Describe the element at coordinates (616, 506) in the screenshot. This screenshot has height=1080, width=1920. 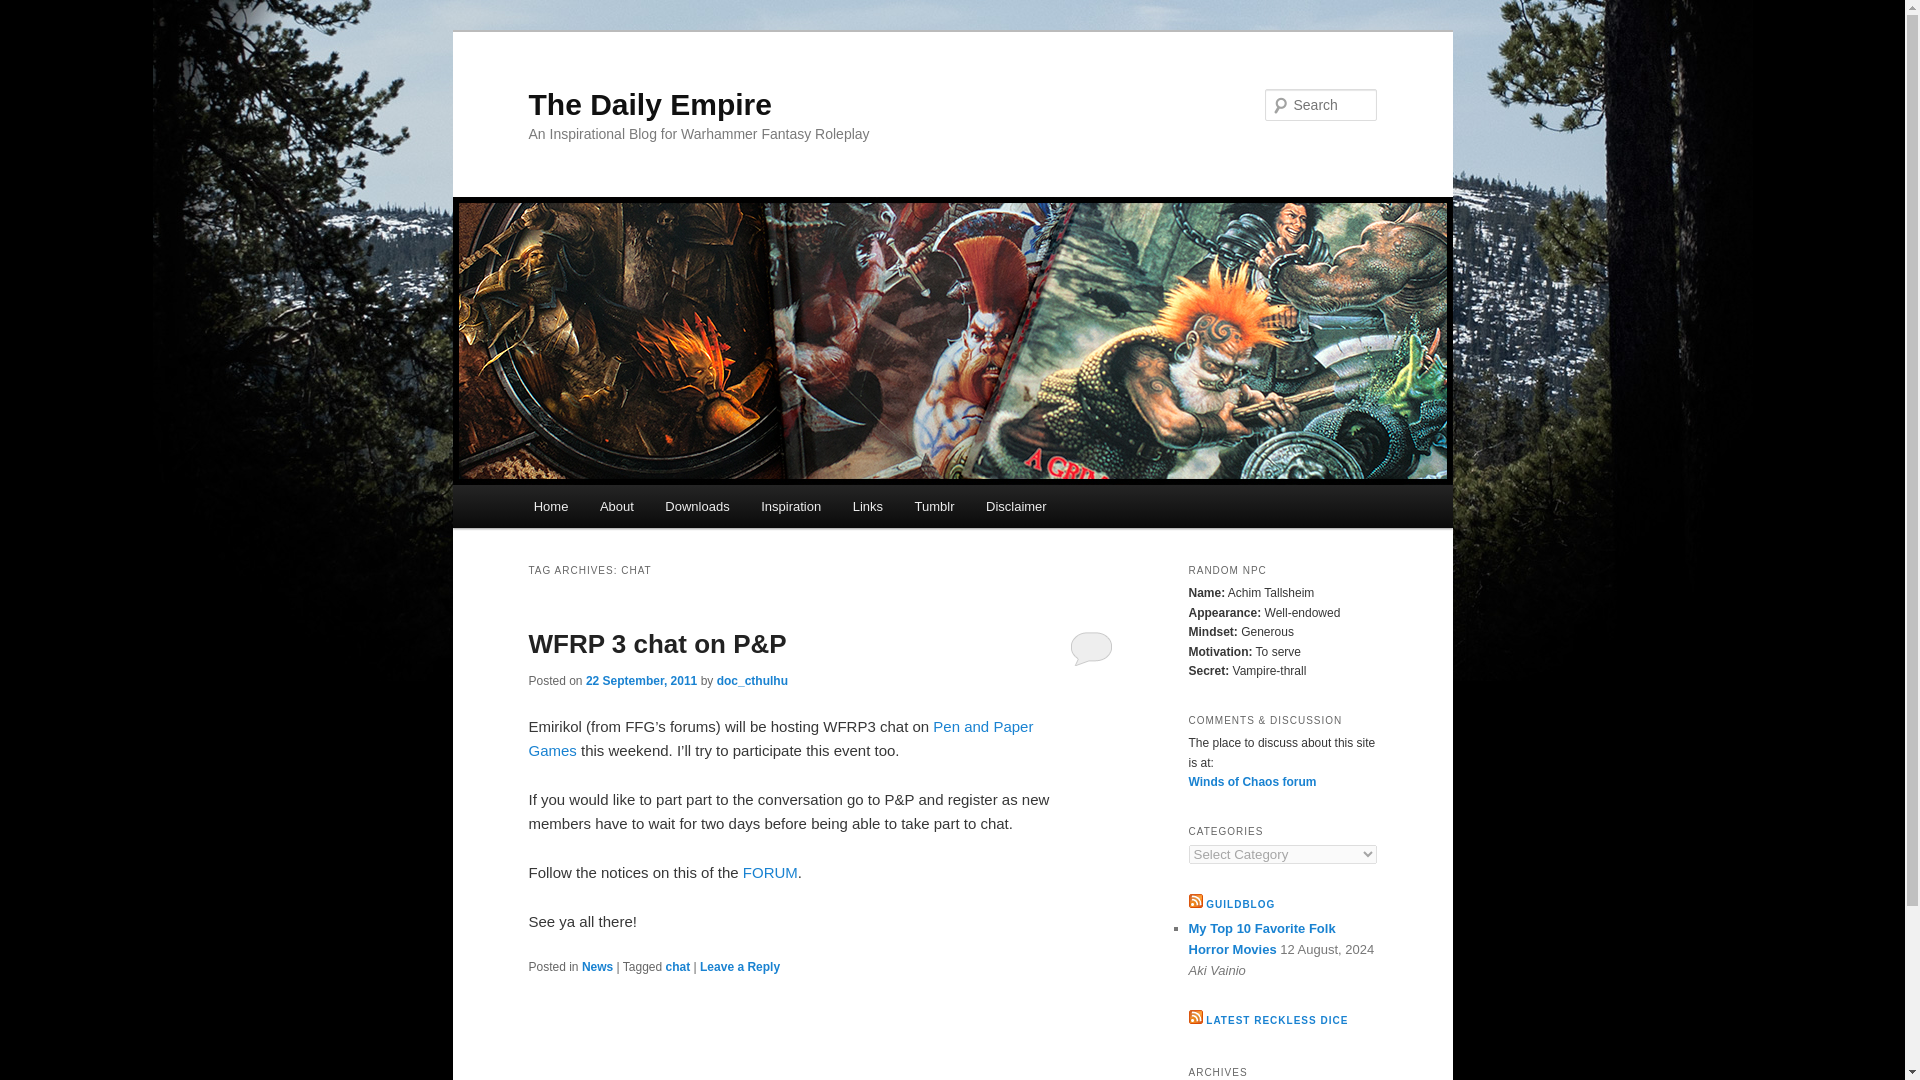
I see `About` at that location.